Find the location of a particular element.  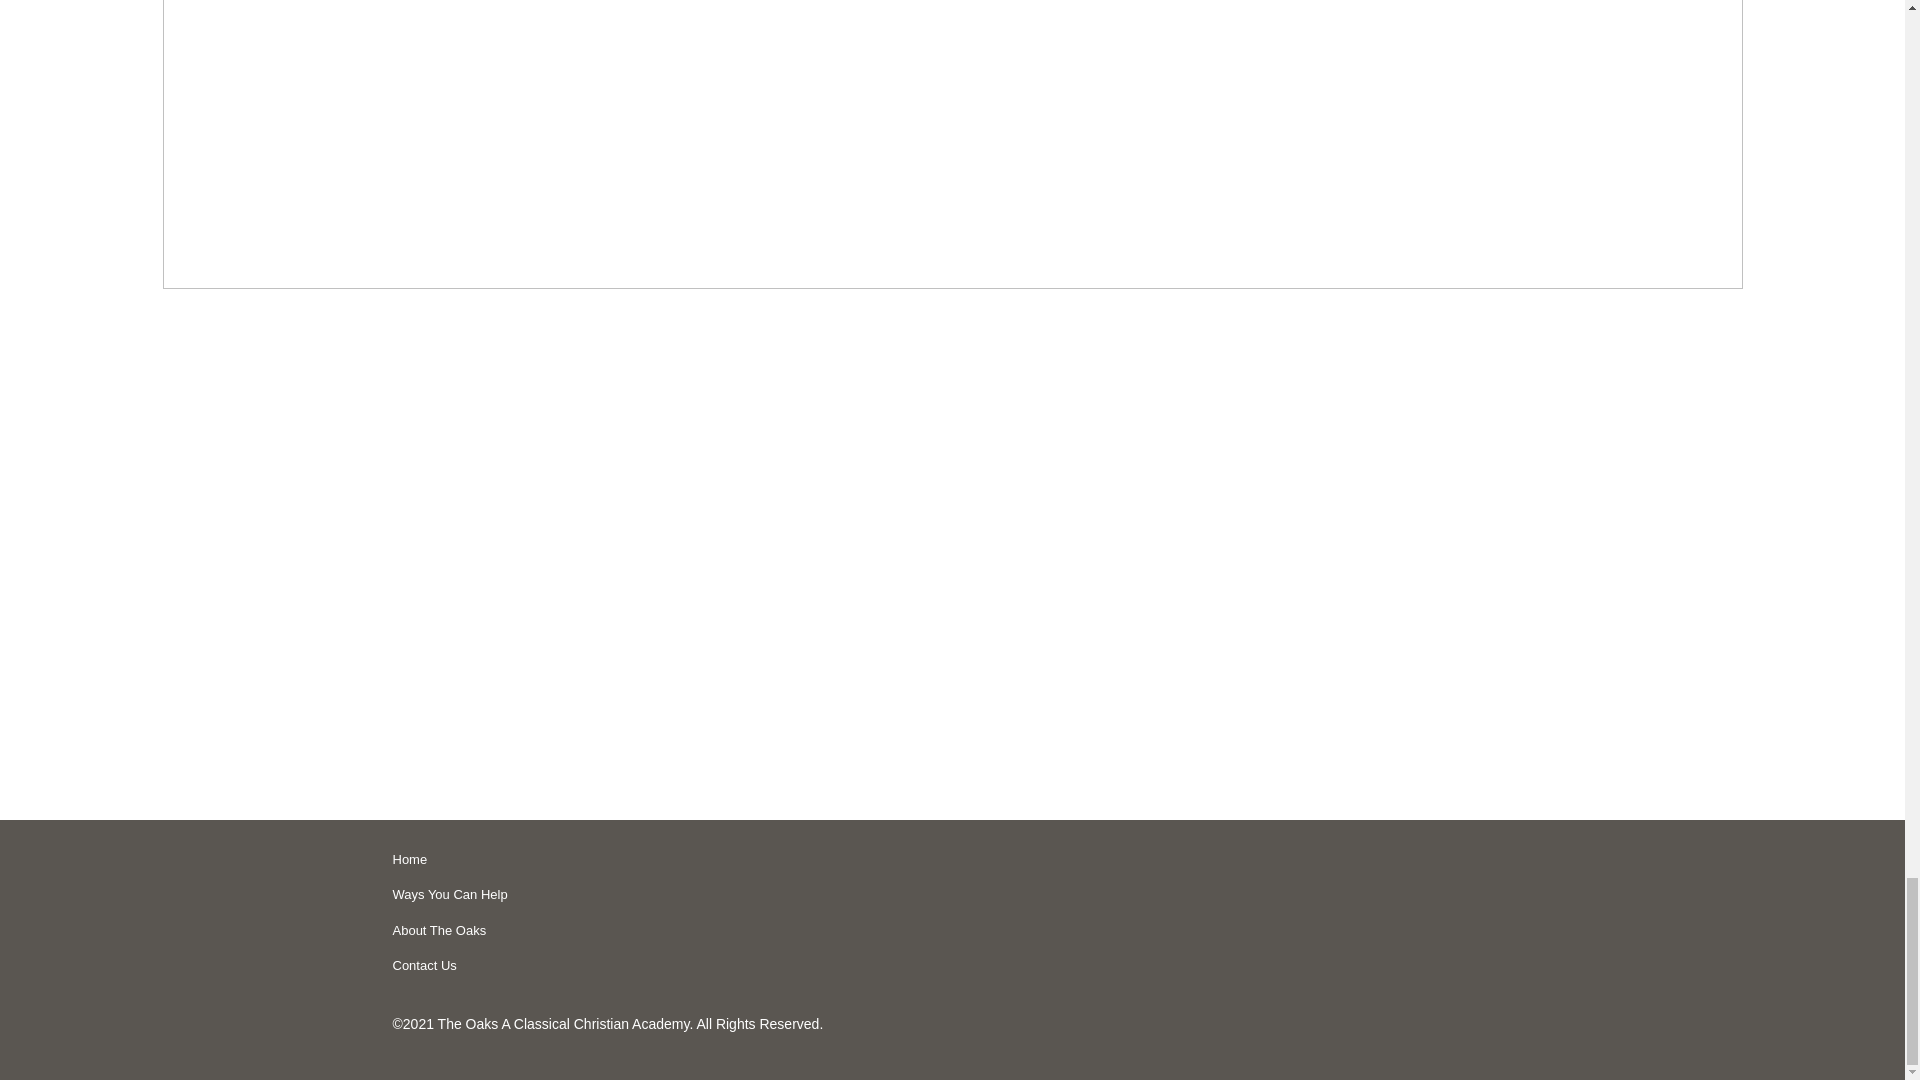

Contact Us is located at coordinates (666, 966).